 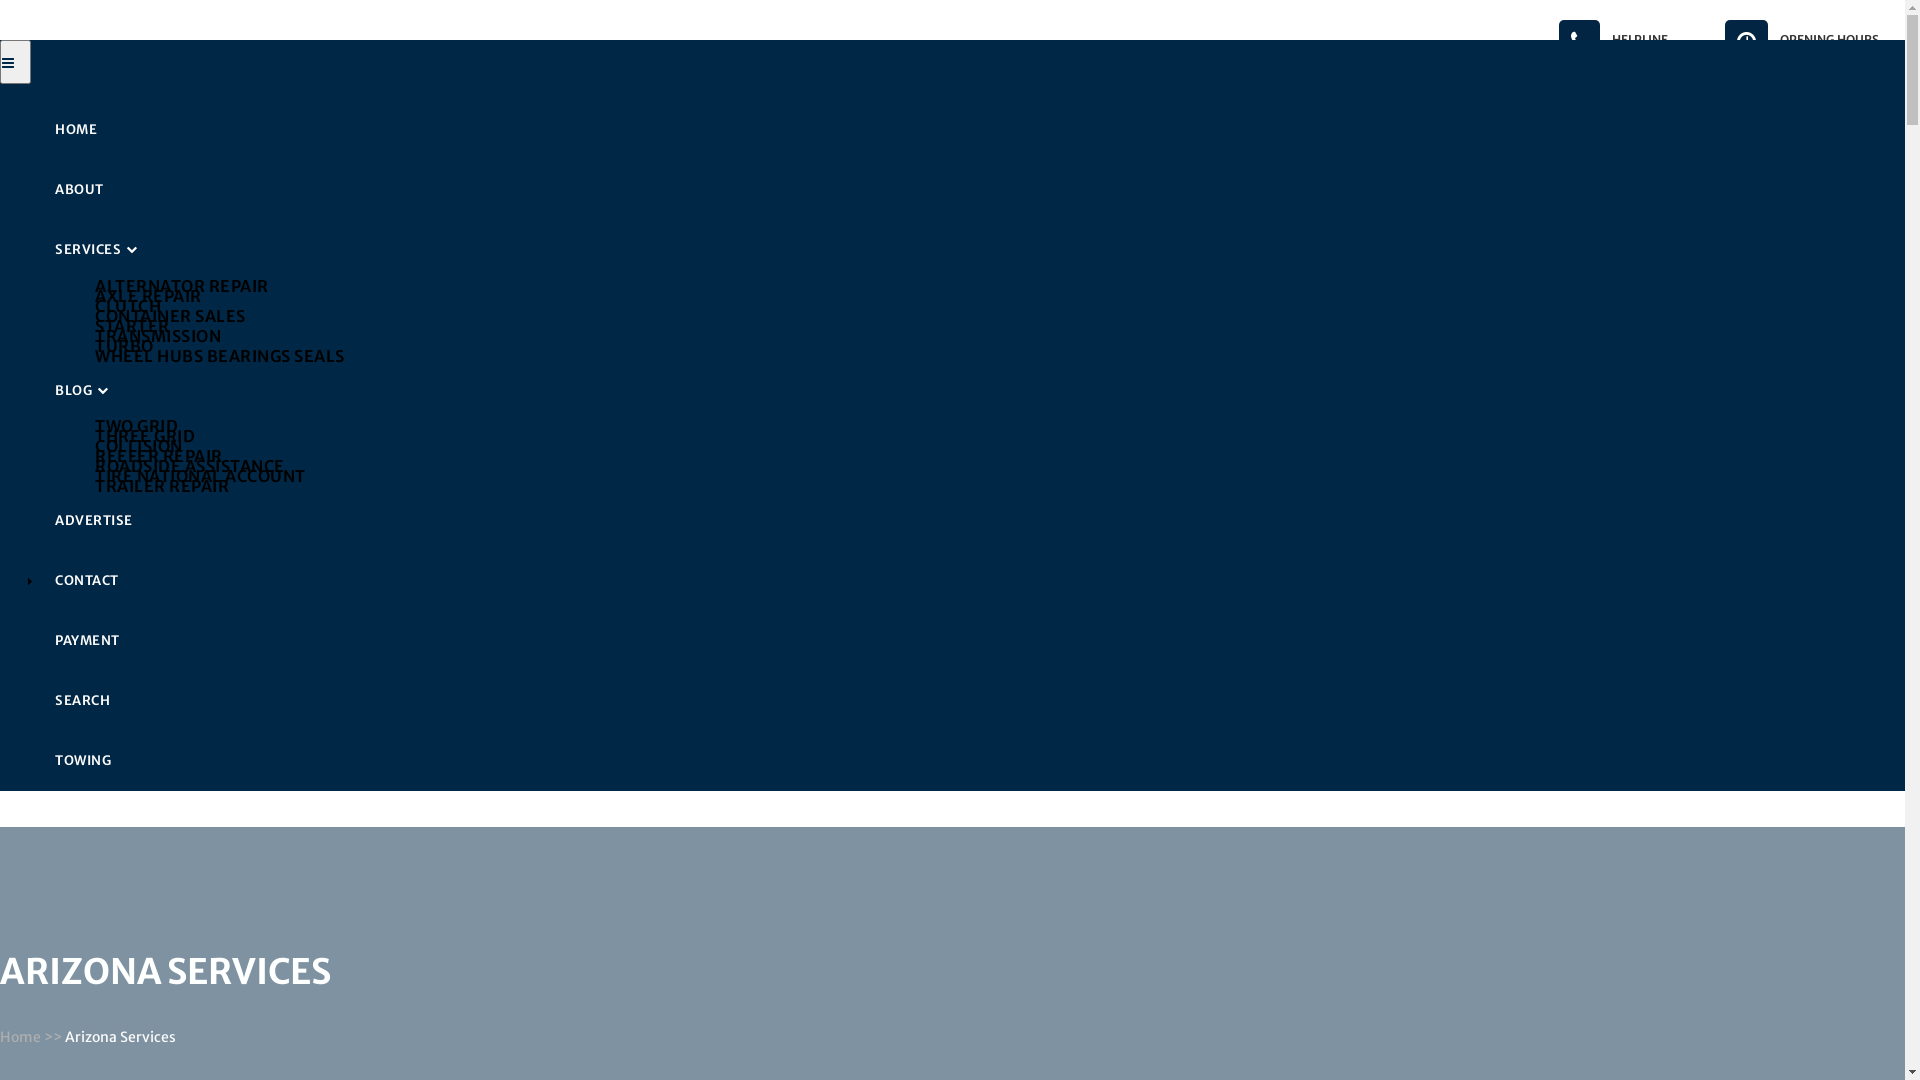 I want to click on Skip to main content, so click(x=0, y=0).